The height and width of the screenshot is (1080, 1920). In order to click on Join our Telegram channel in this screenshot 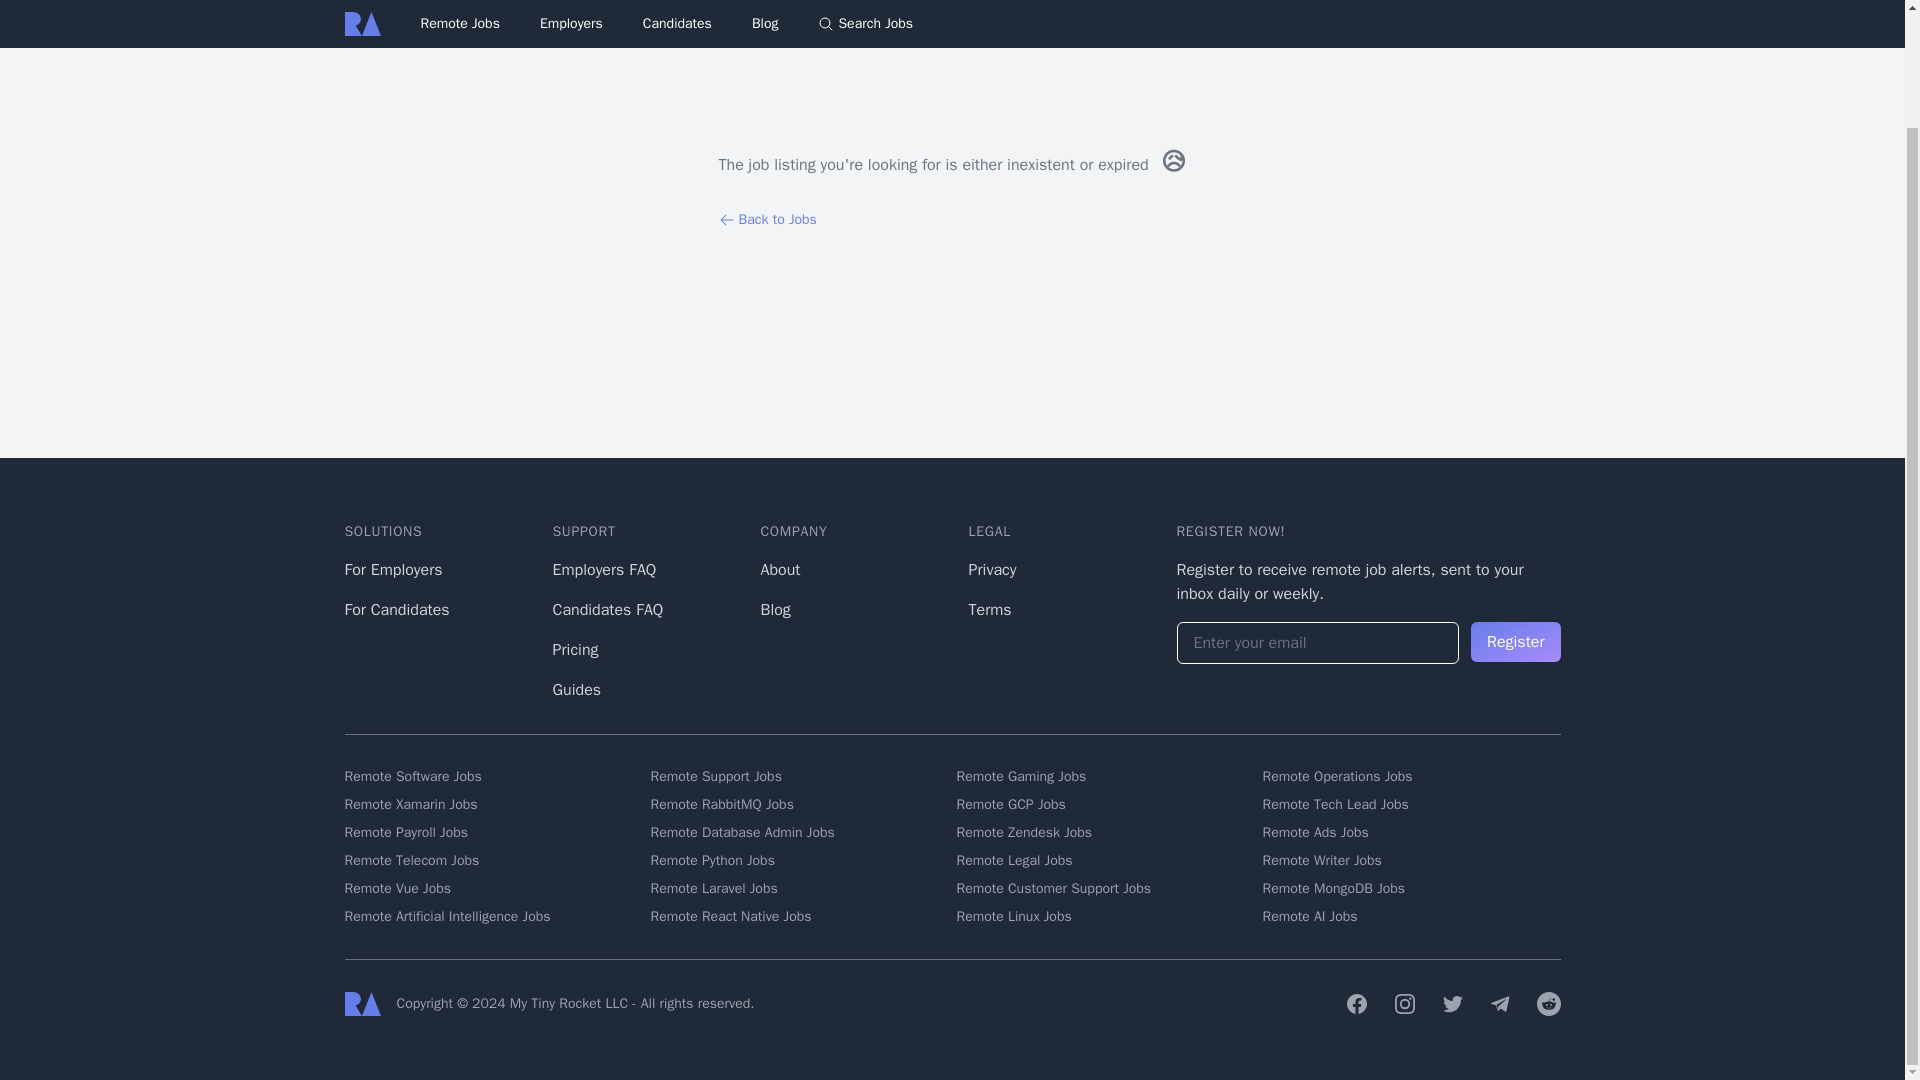, I will do `click(1500, 1004)`.